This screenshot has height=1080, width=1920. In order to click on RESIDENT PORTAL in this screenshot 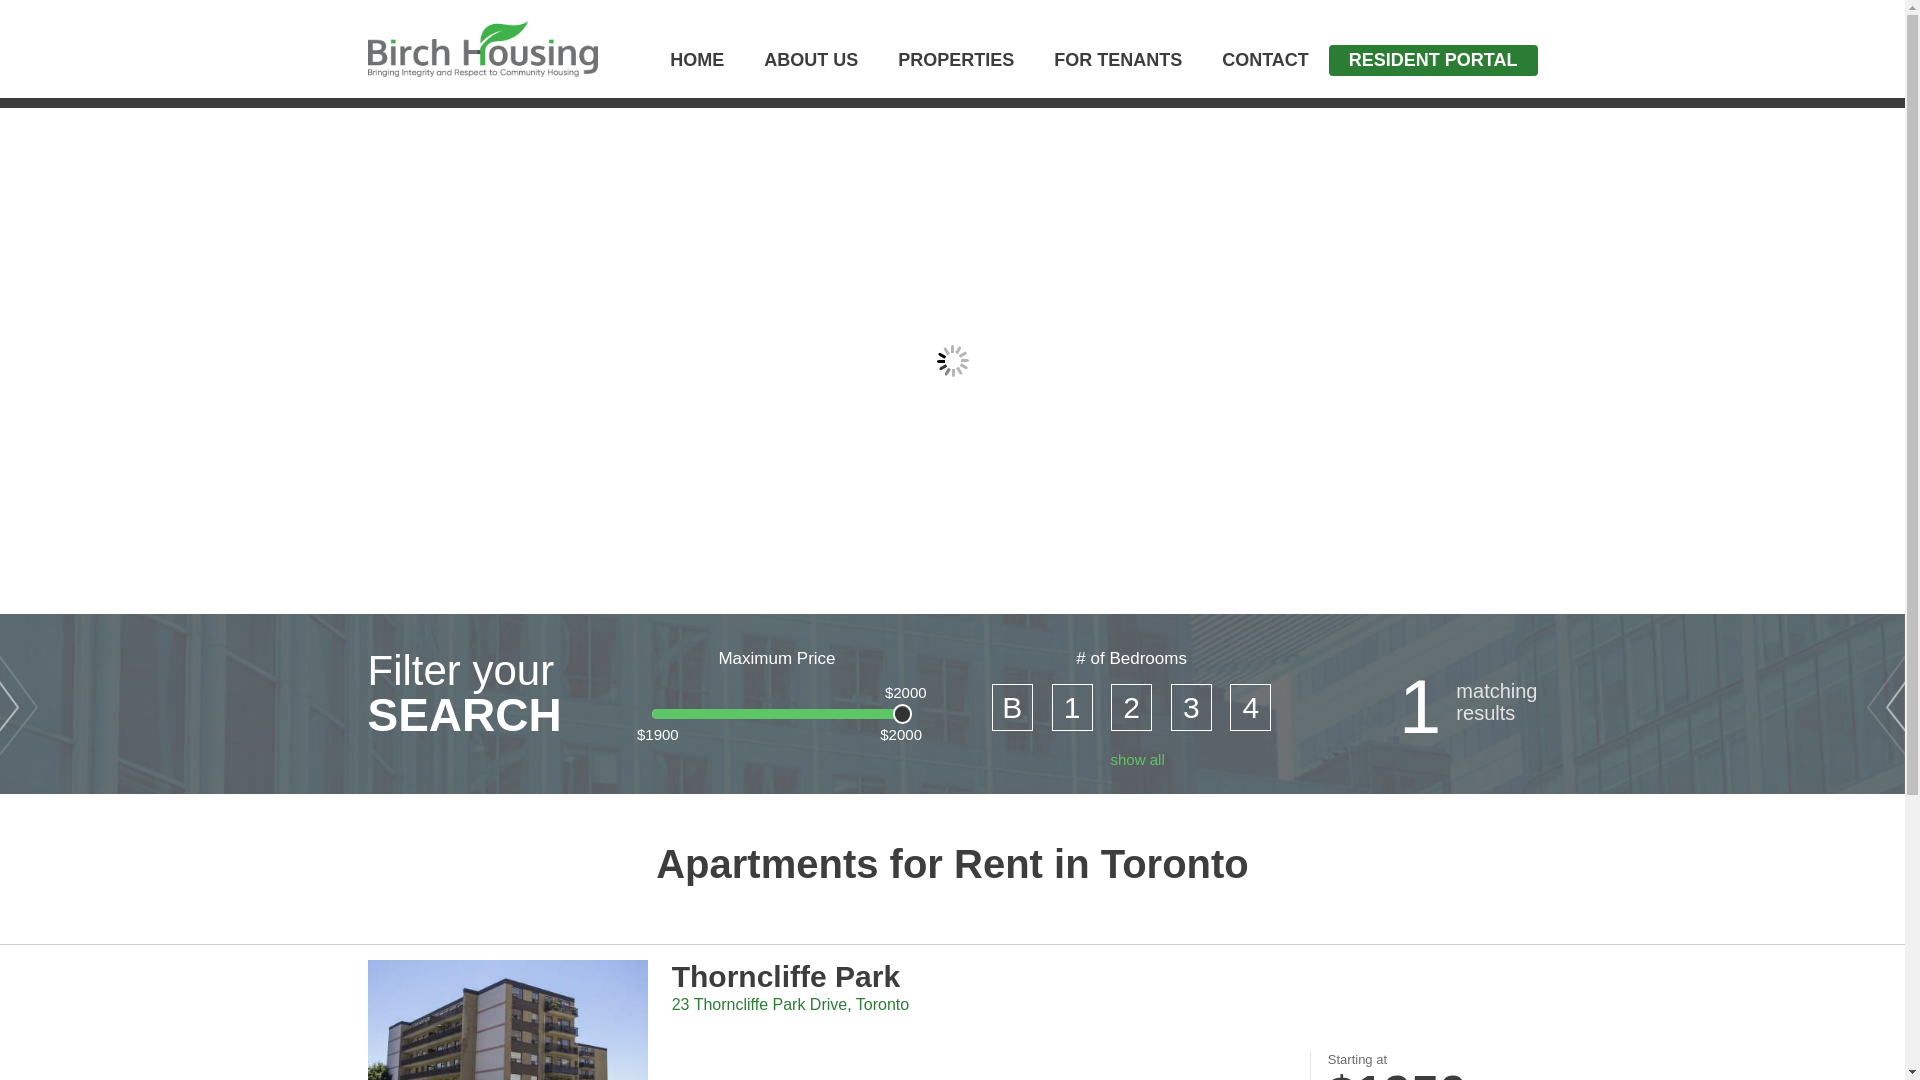, I will do `click(1434, 60)`.